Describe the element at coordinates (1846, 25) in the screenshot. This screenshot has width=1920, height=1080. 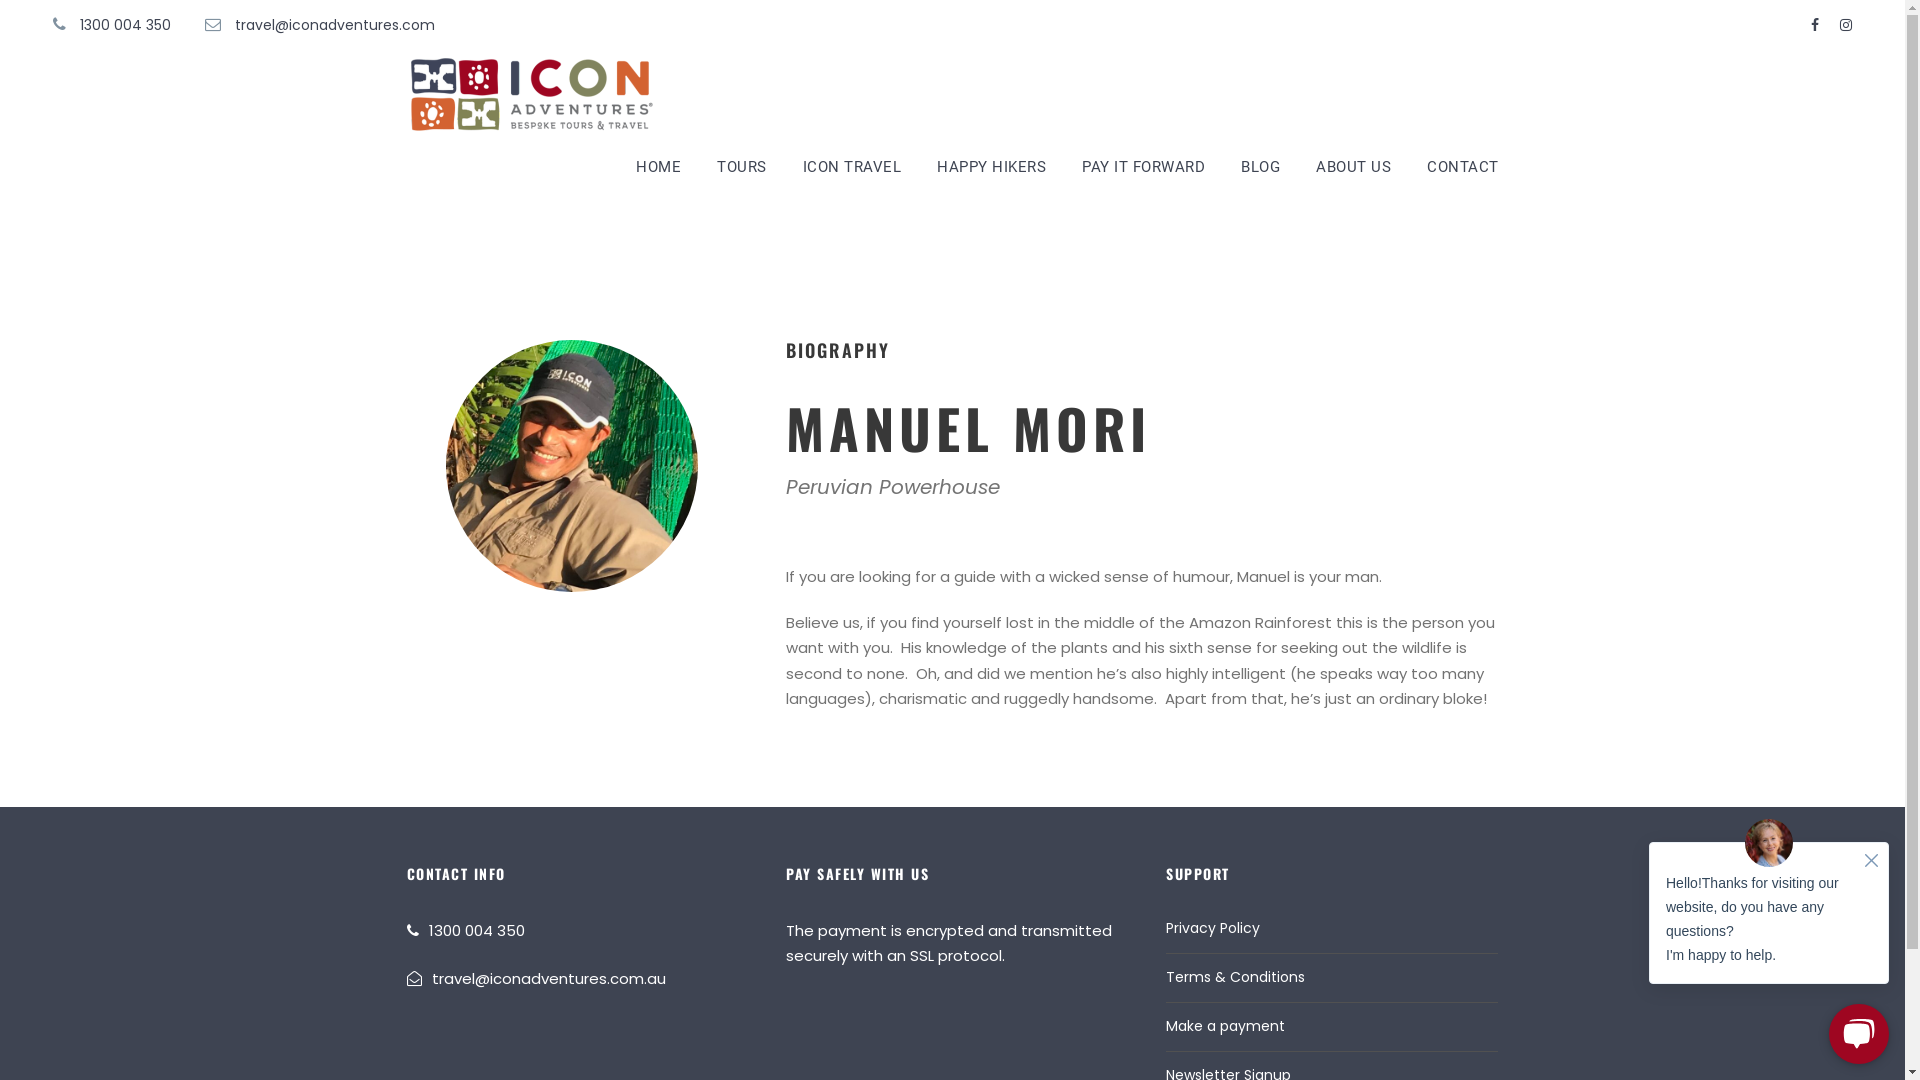
I see `instagram` at that location.